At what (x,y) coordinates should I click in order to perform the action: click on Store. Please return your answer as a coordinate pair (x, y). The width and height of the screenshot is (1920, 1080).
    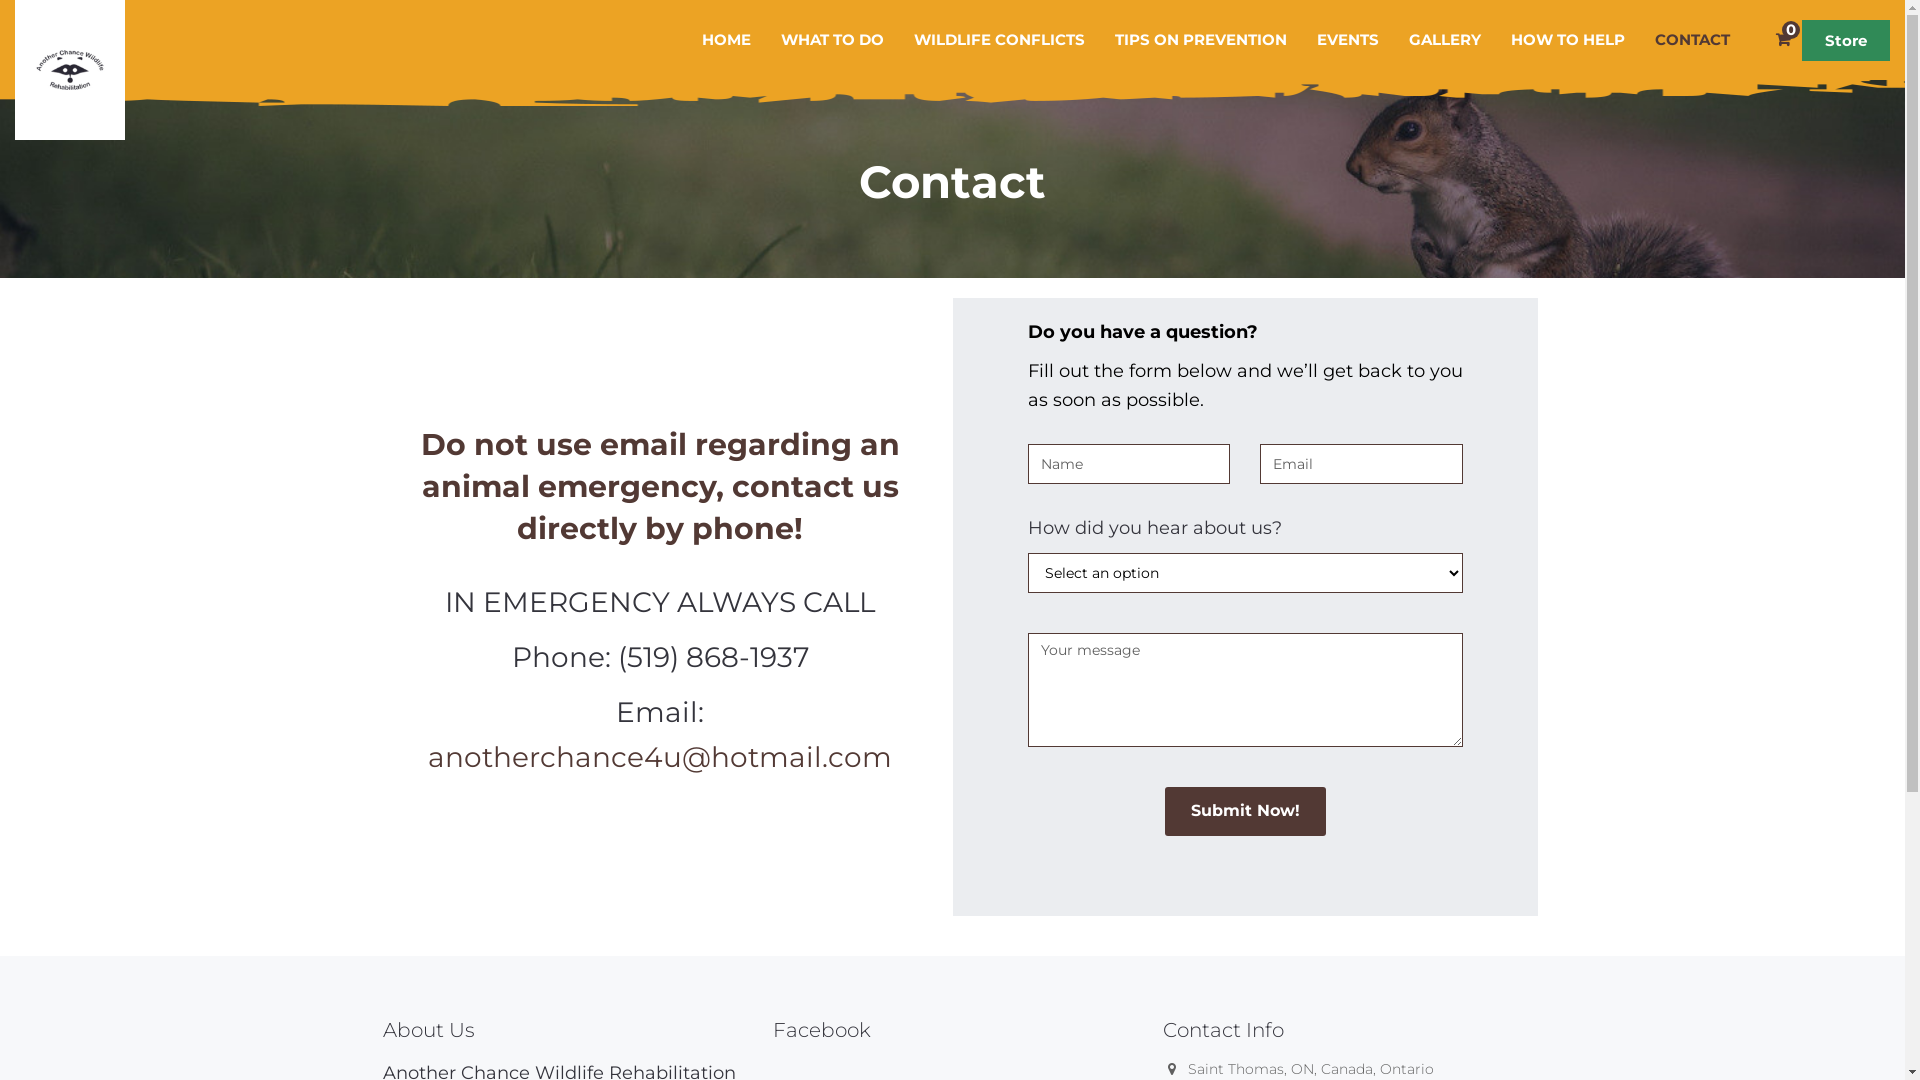
    Looking at the image, I should click on (1846, 40).